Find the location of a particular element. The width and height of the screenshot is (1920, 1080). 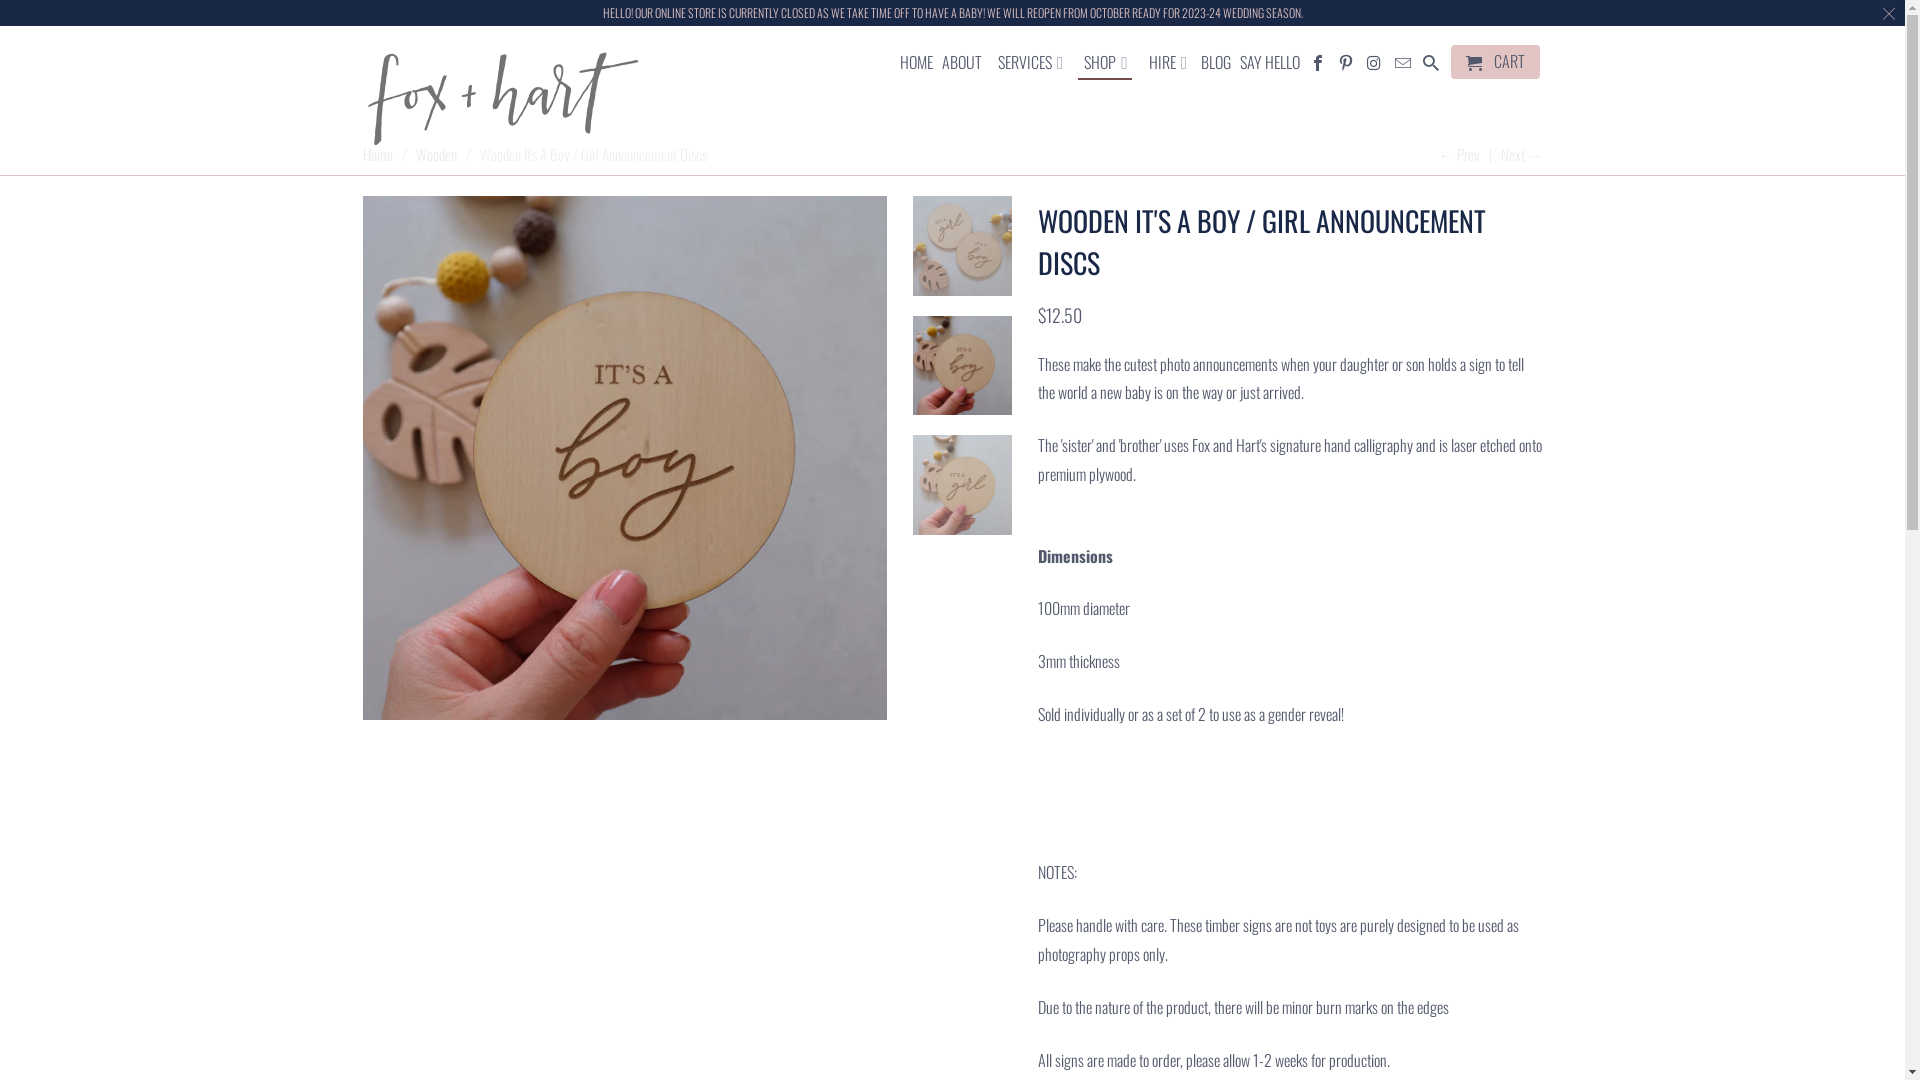

Fox and Hart on Pinterest is located at coordinates (1348, 66).